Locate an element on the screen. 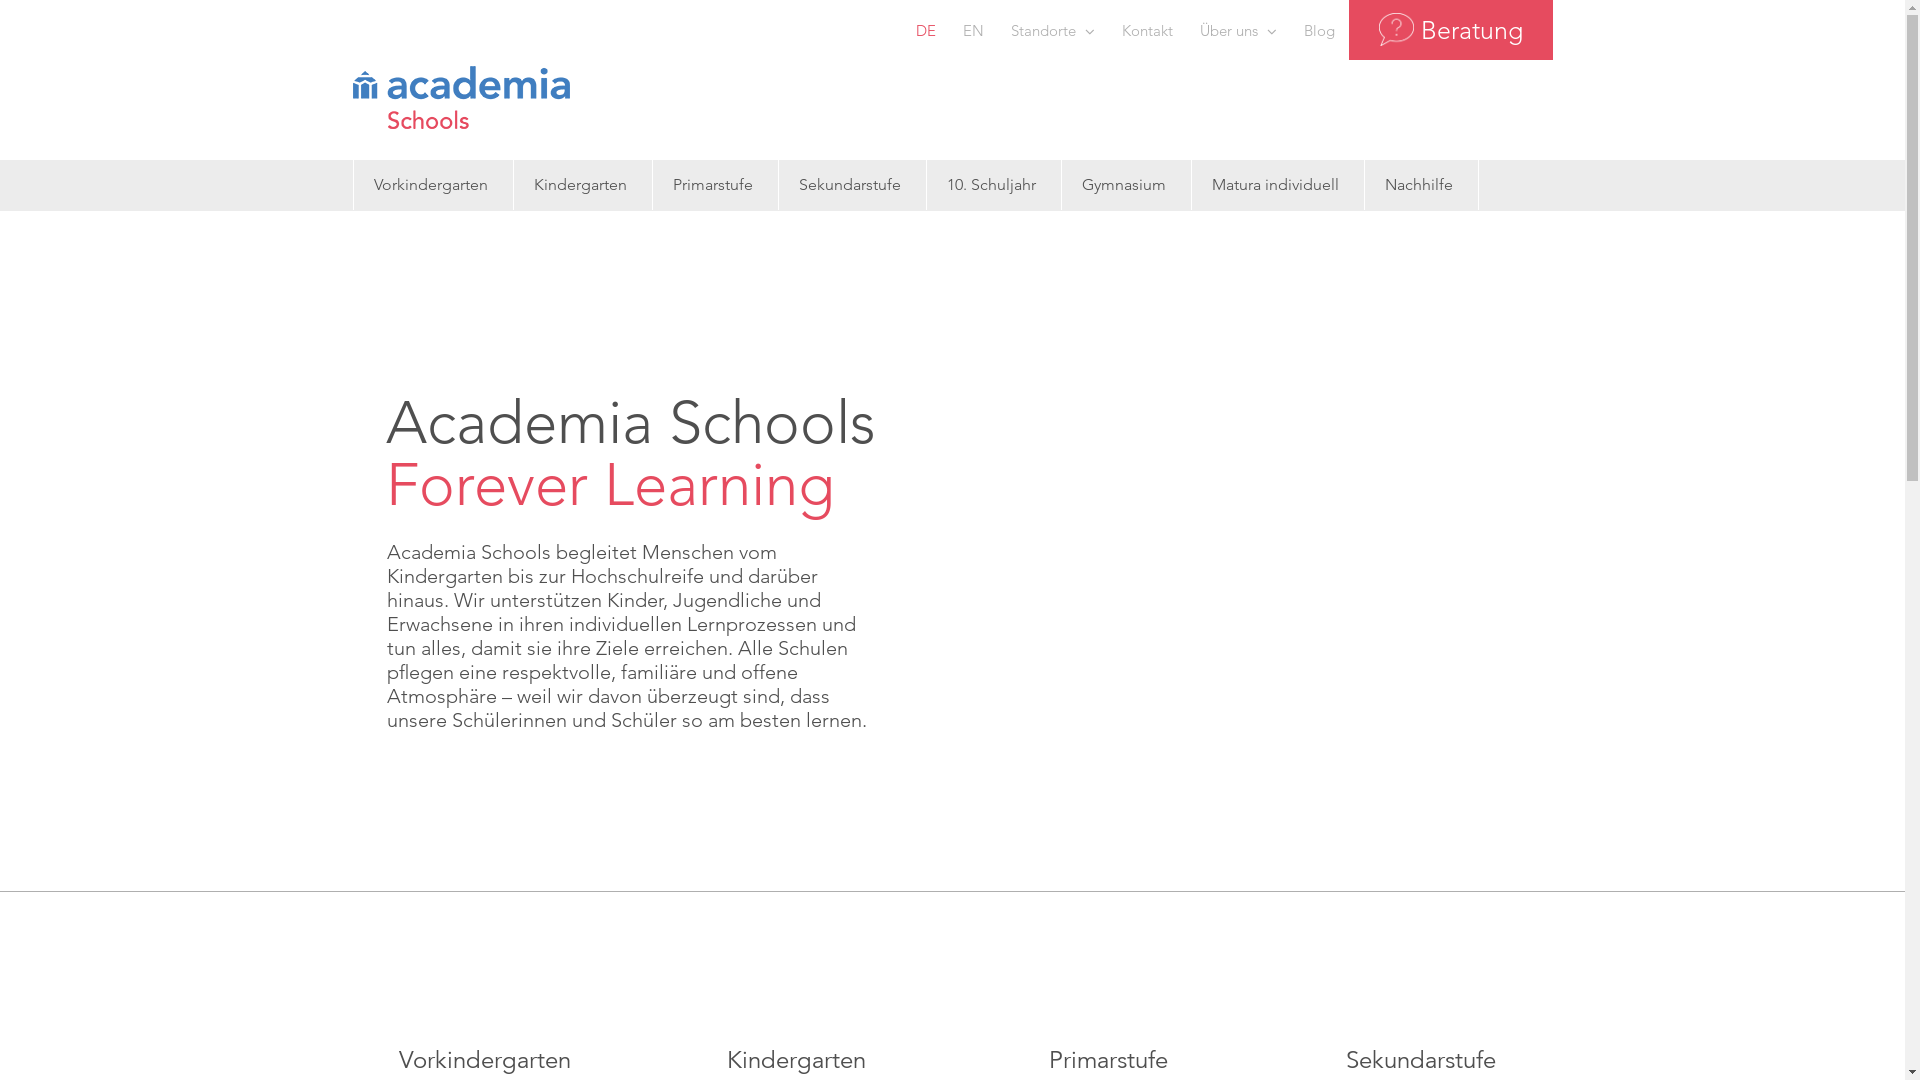  sekundarstufe is located at coordinates (1420, 972).